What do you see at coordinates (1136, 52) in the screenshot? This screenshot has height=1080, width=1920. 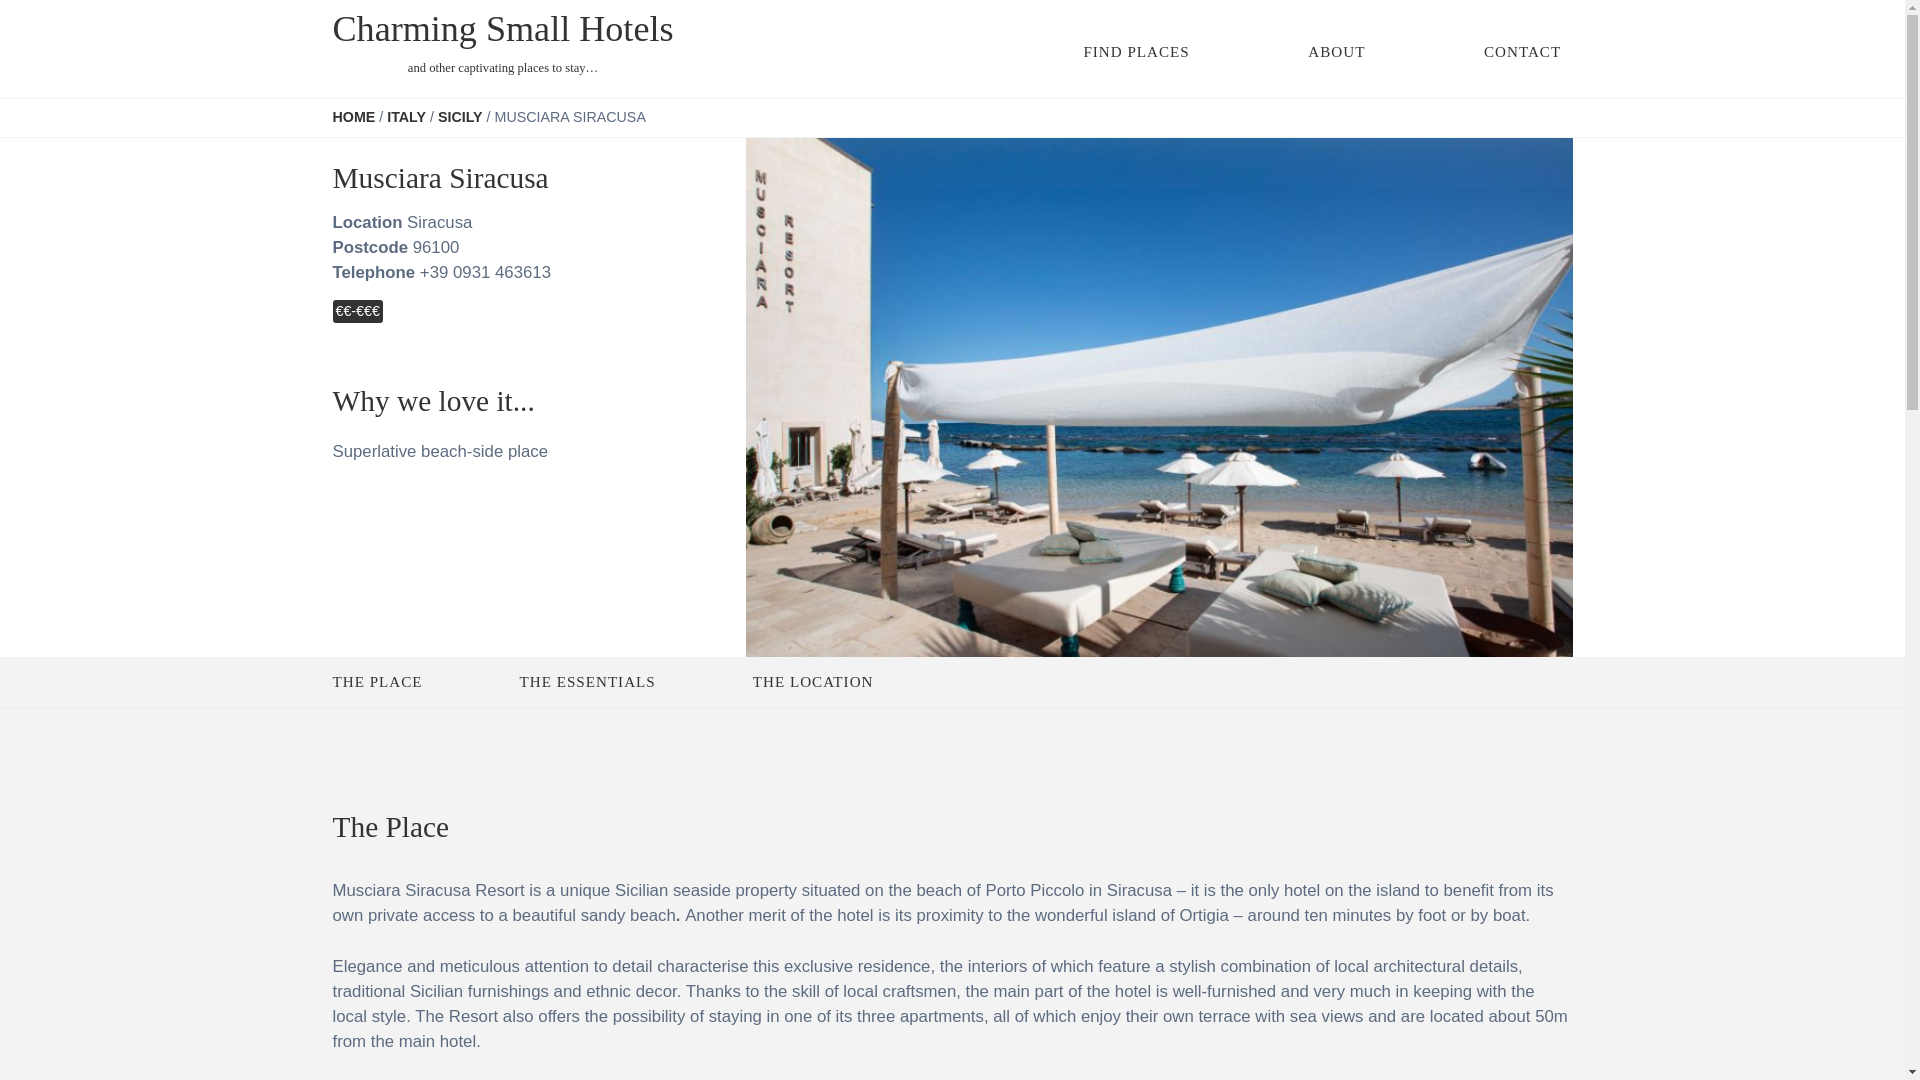 I see `FIND PLACES` at bounding box center [1136, 52].